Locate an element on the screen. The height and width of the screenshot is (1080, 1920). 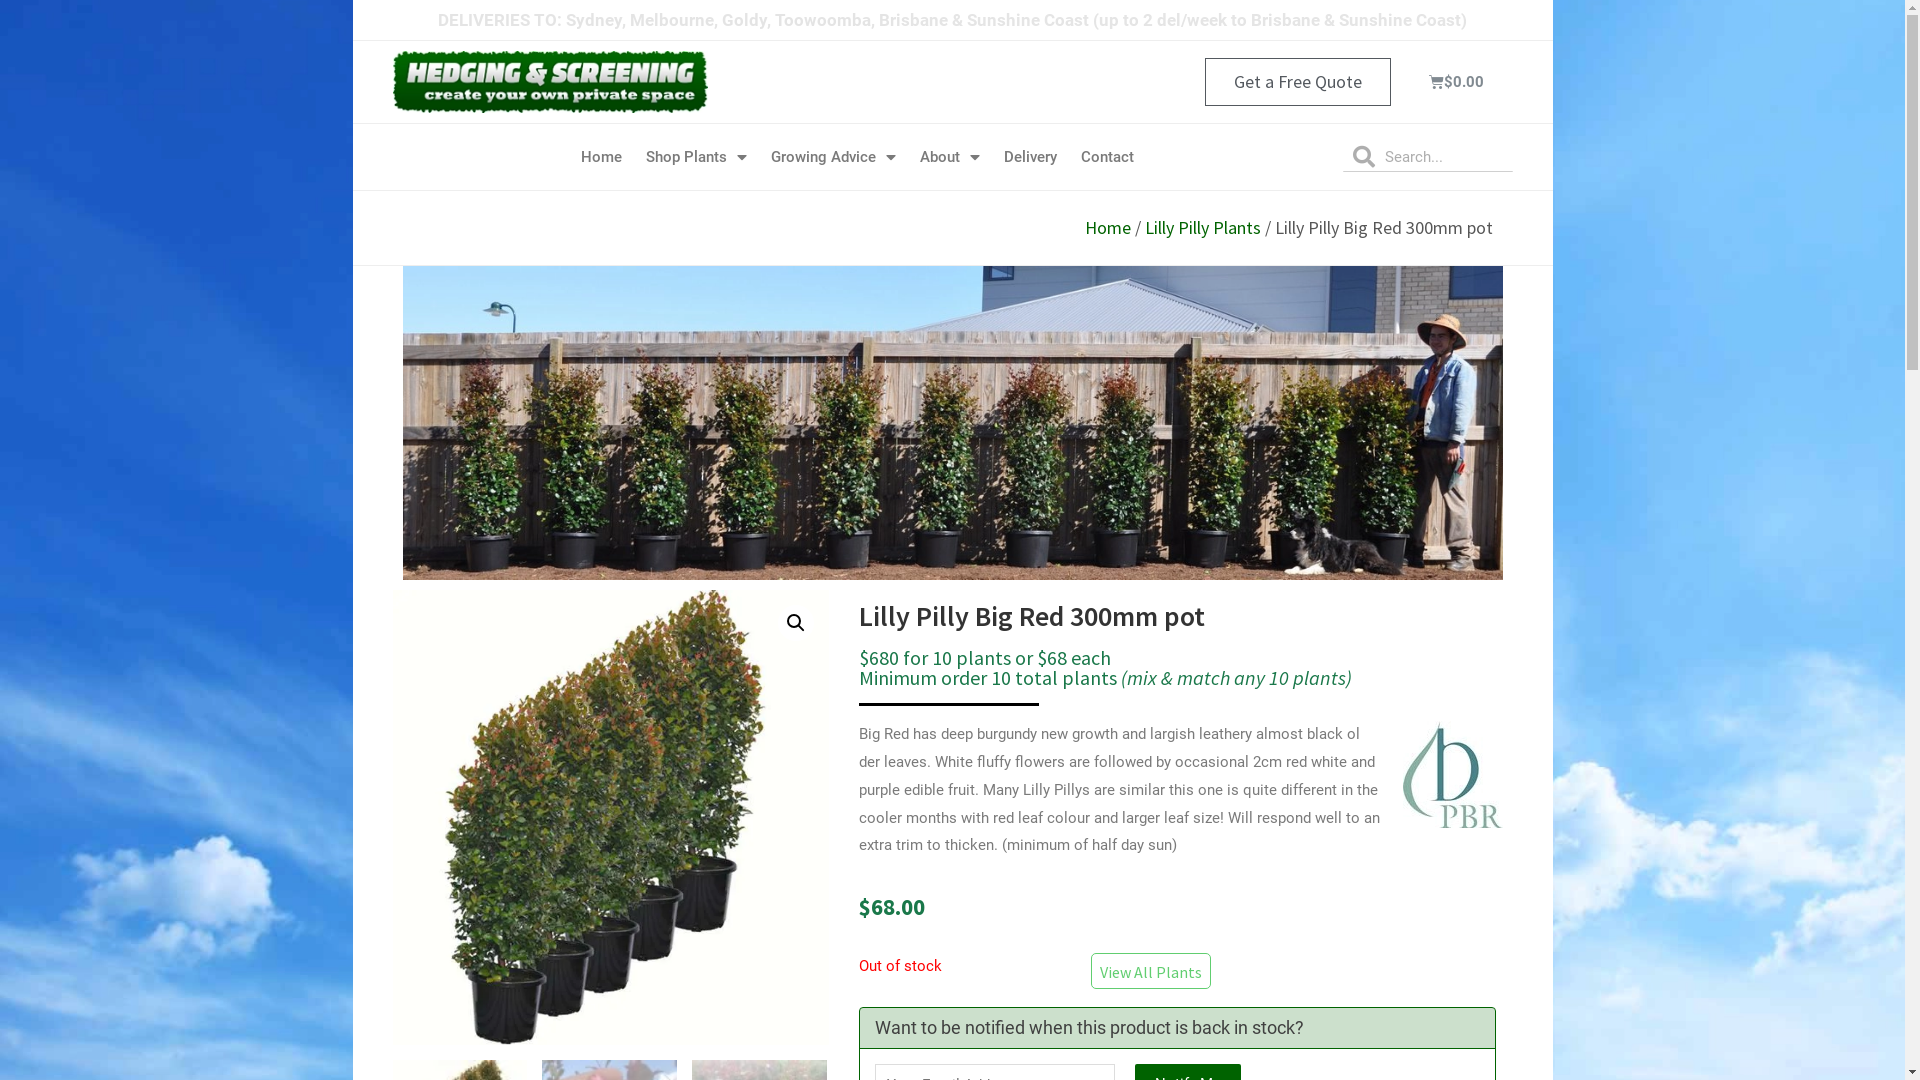
Lilly Pilly Plants is located at coordinates (1202, 228).